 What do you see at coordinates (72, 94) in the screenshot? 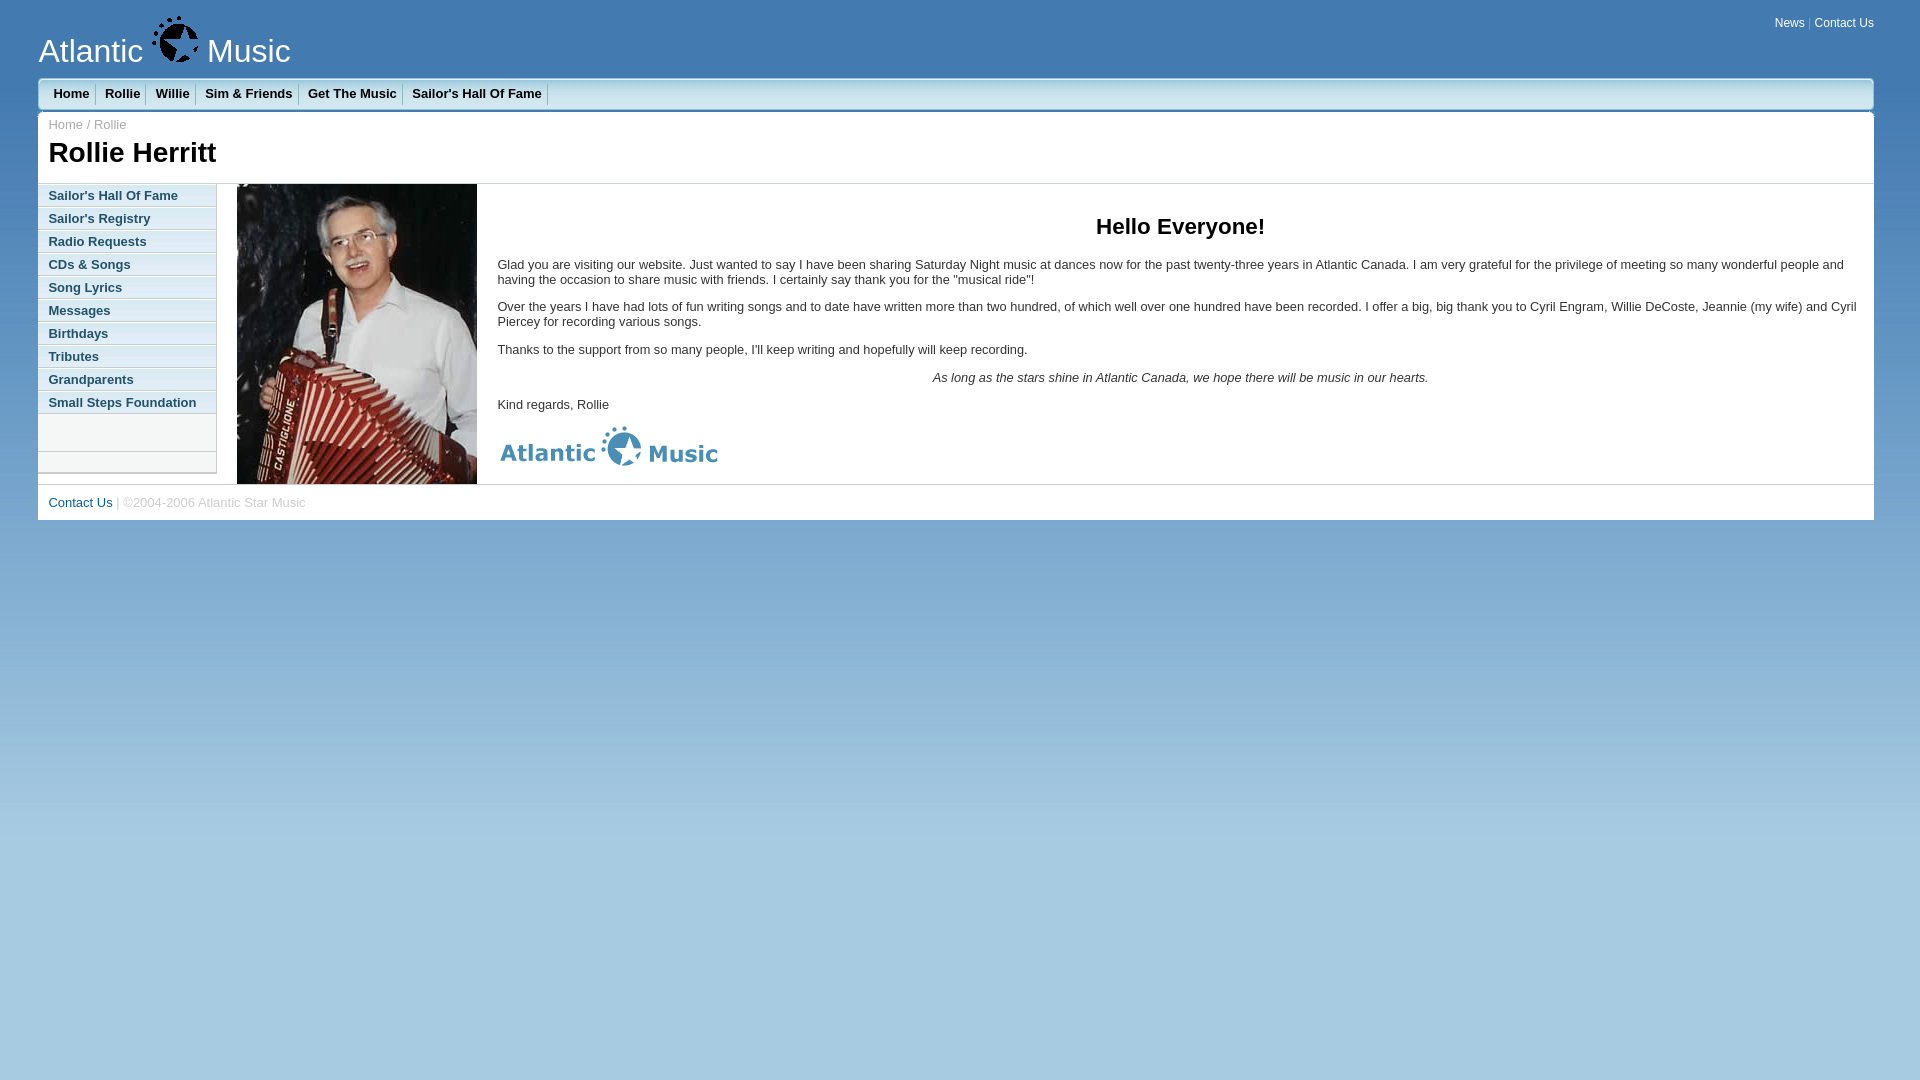
I see `Home` at bounding box center [72, 94].